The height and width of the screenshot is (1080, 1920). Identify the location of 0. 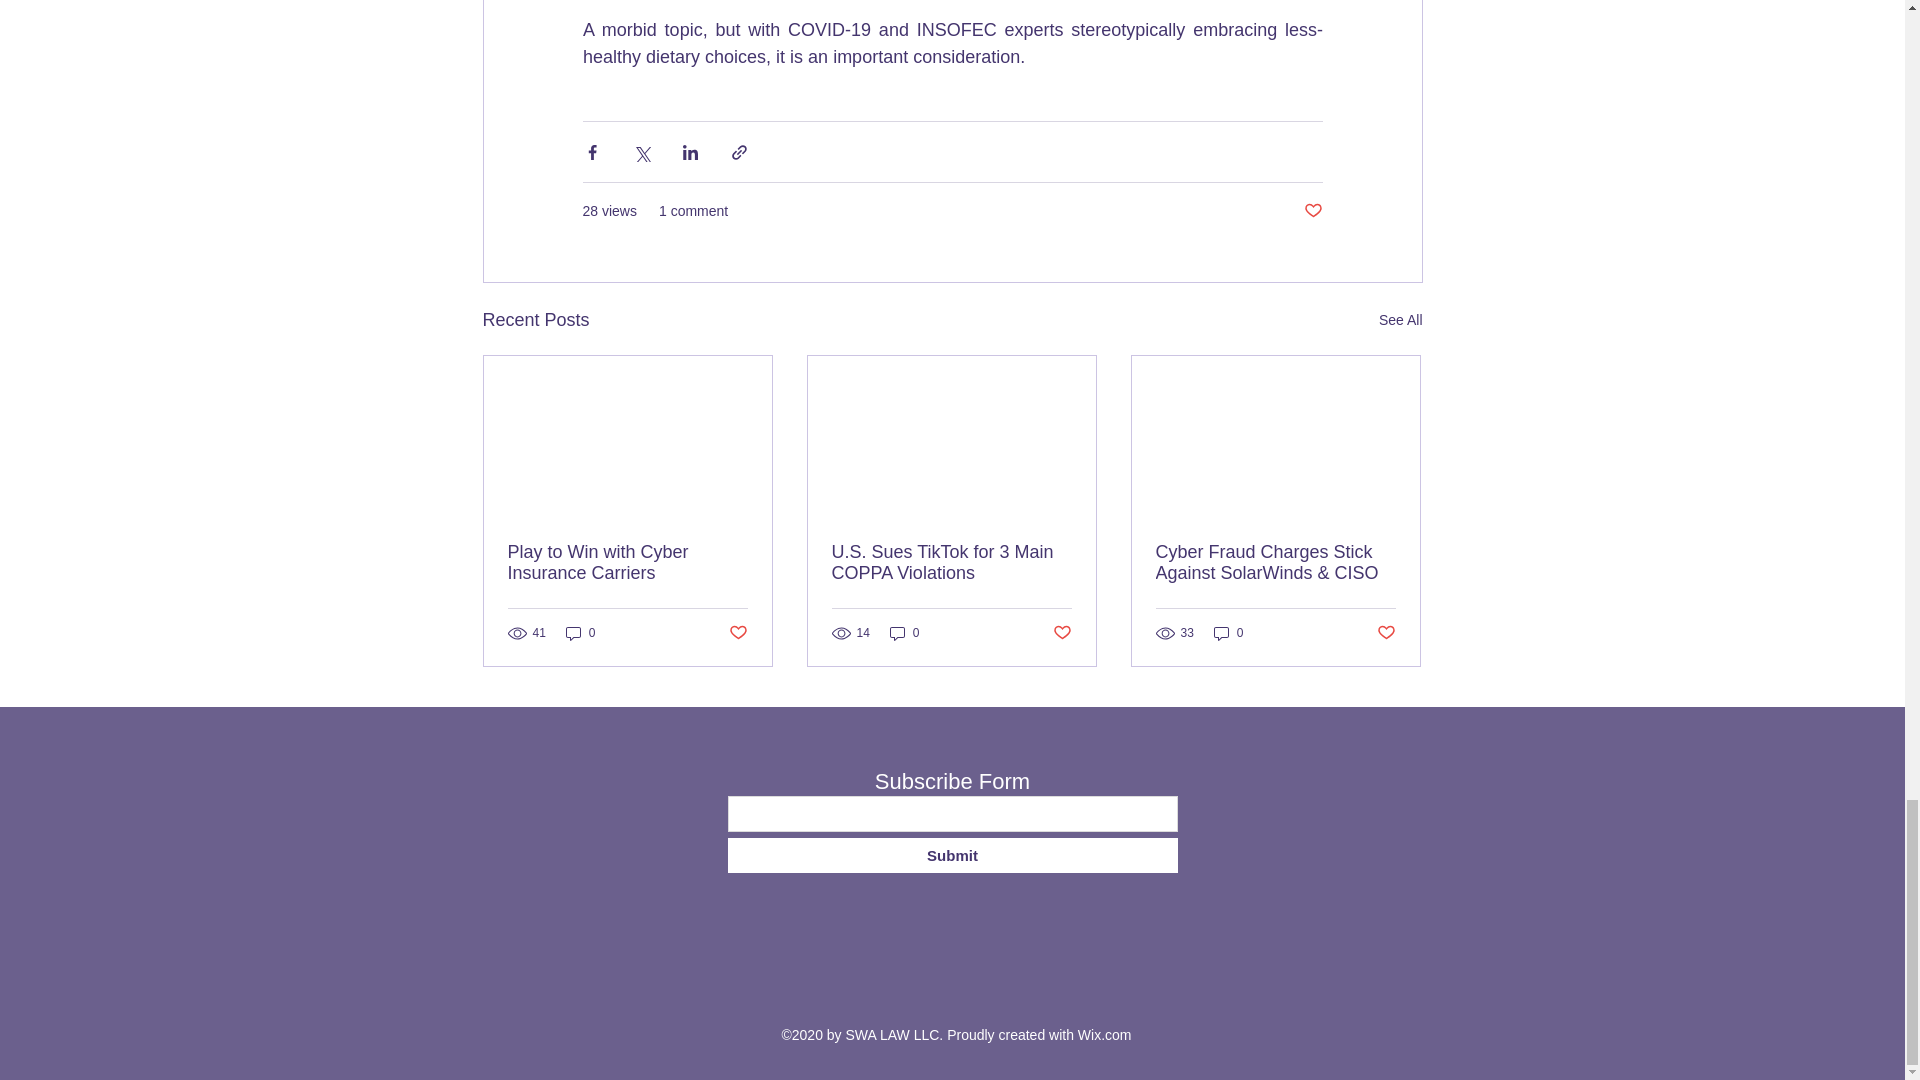
(904, 633).